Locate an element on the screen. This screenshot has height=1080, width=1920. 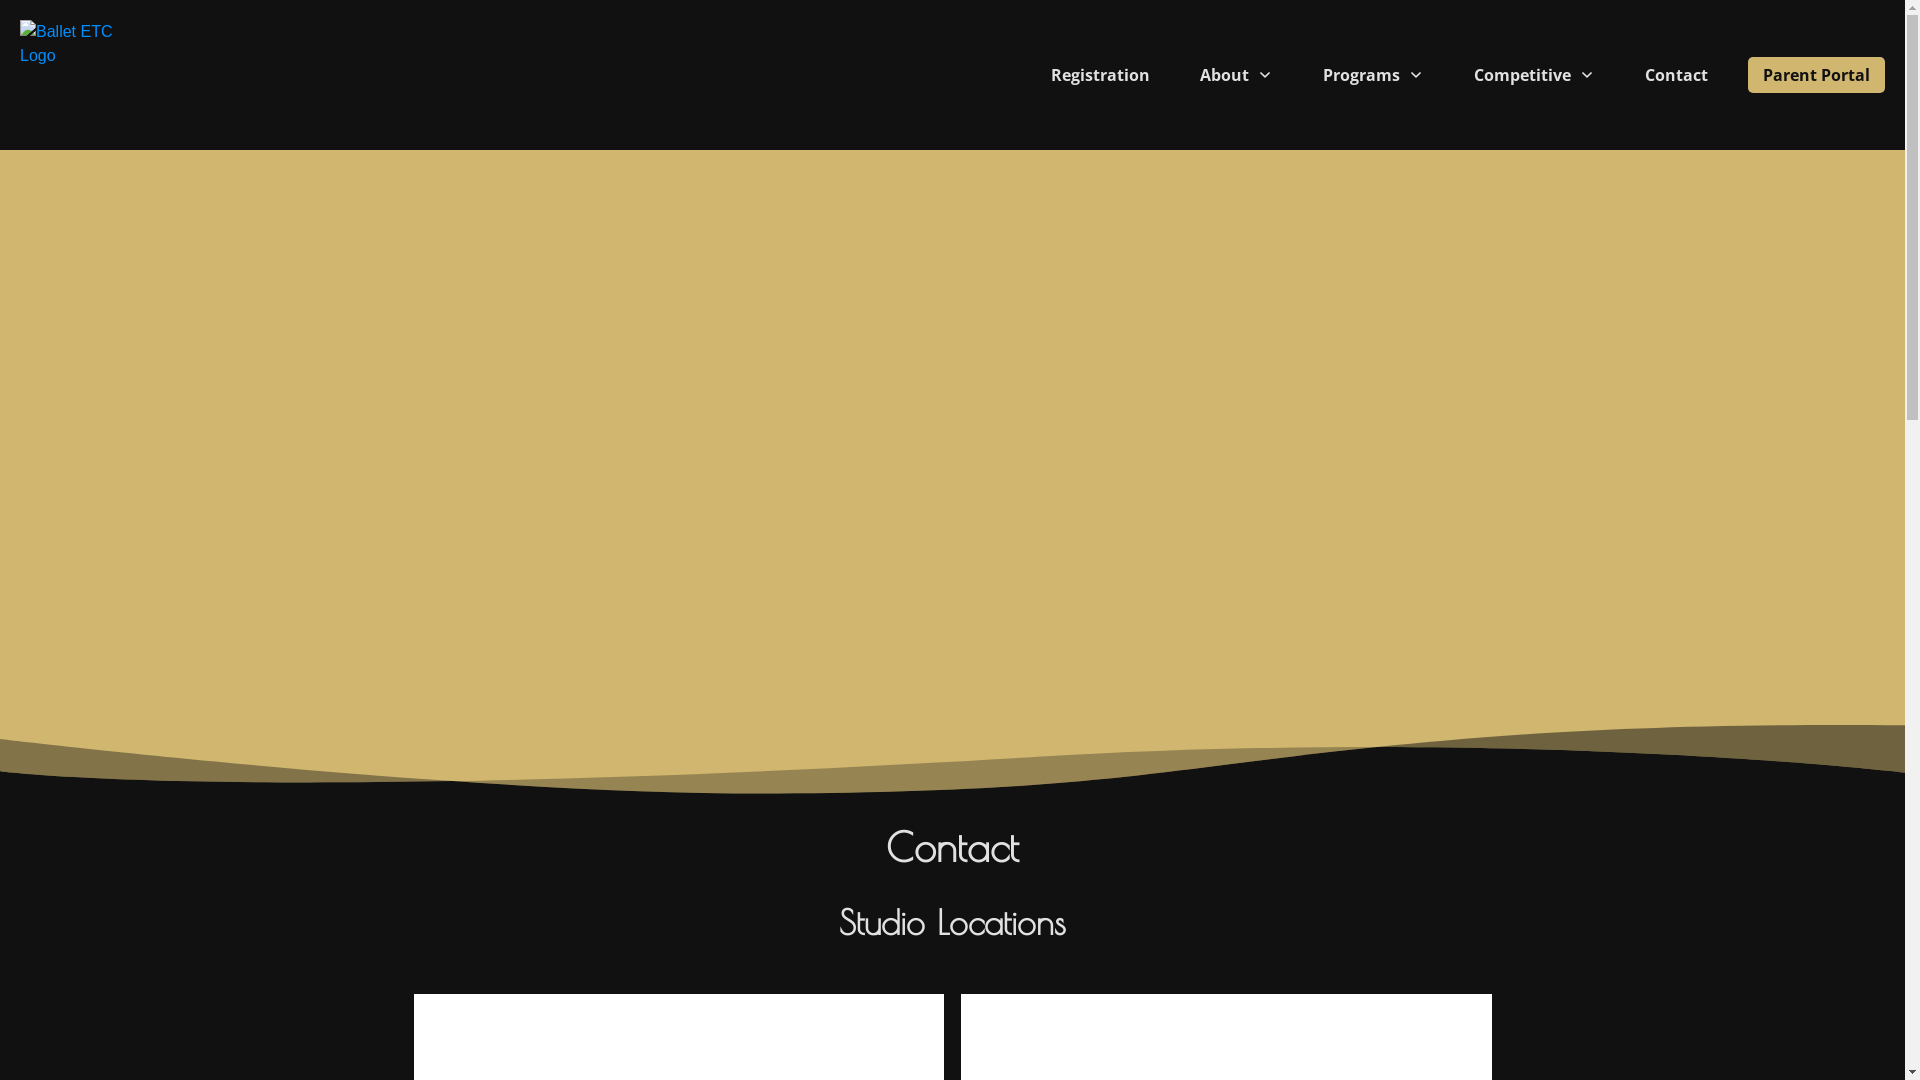
Registration is located at coordinates (1100, 75).